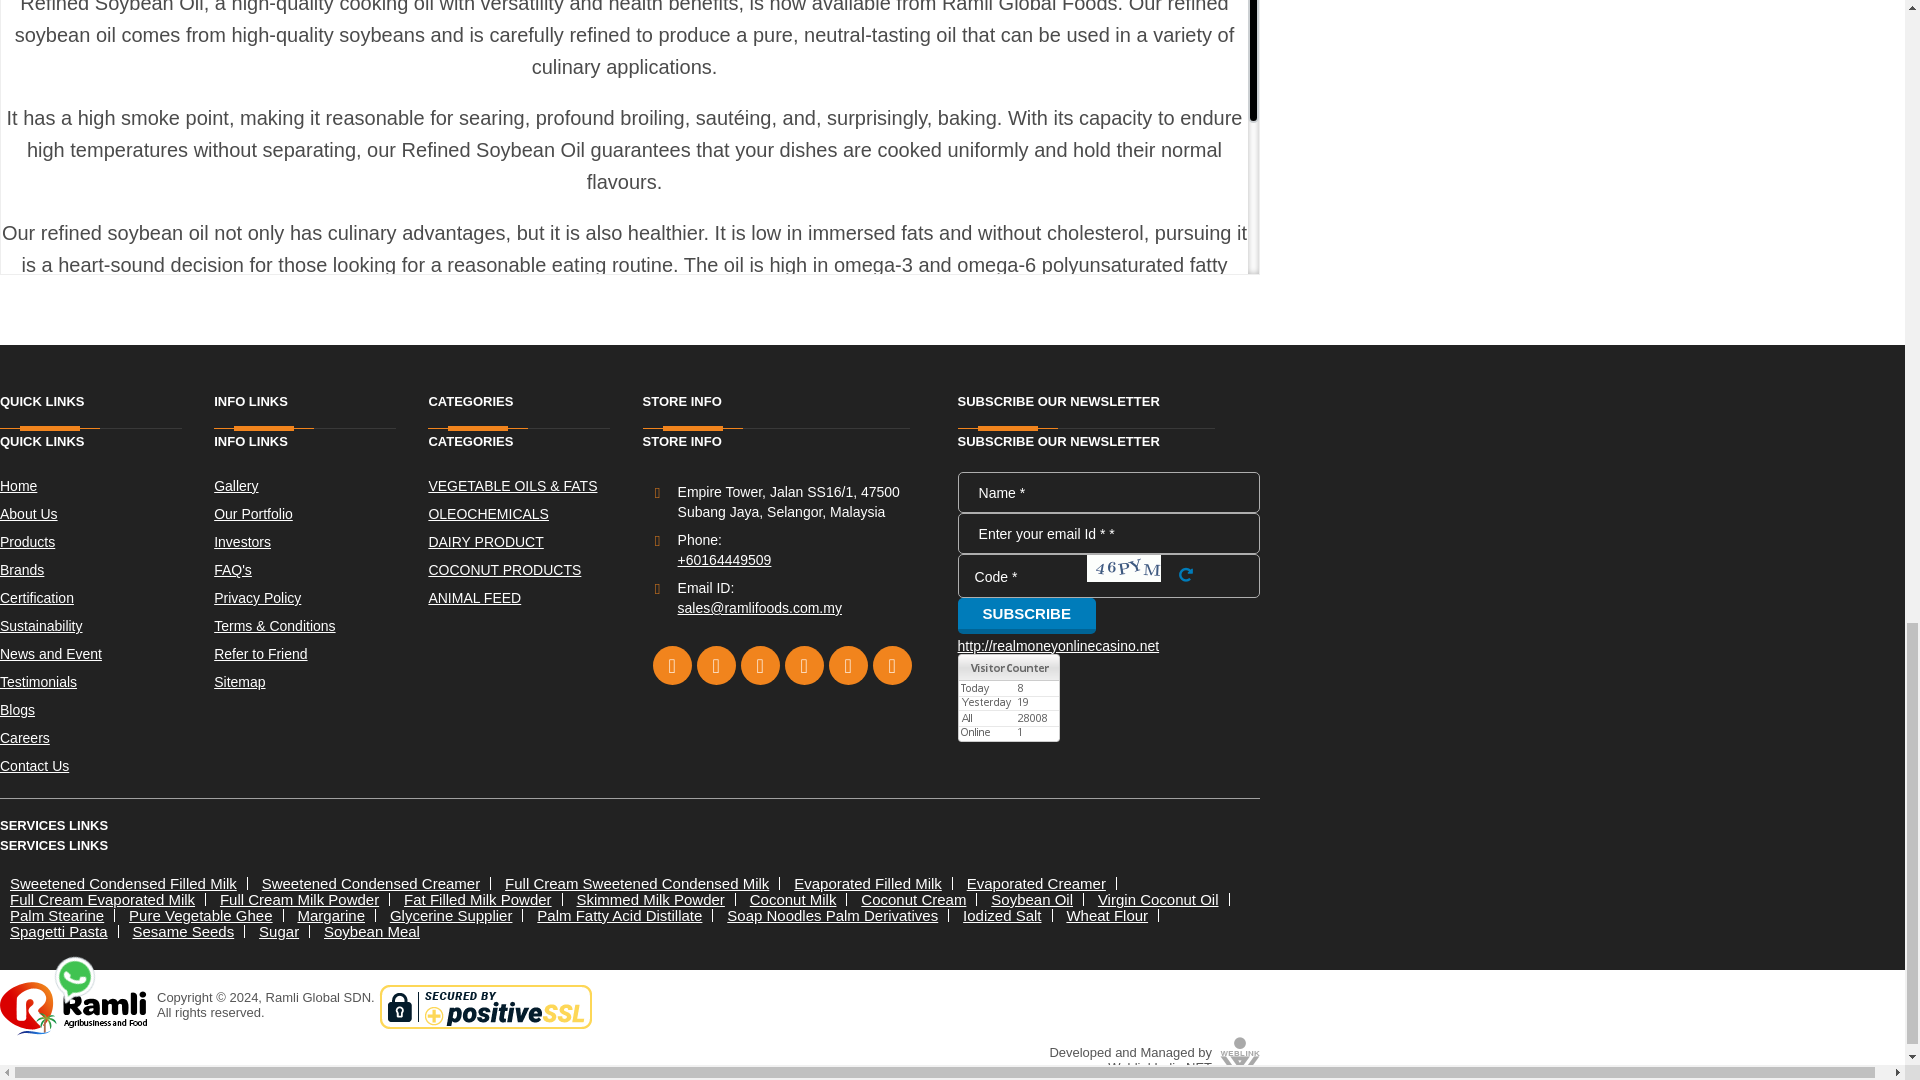  I want to click on Home, so click(106, 486).